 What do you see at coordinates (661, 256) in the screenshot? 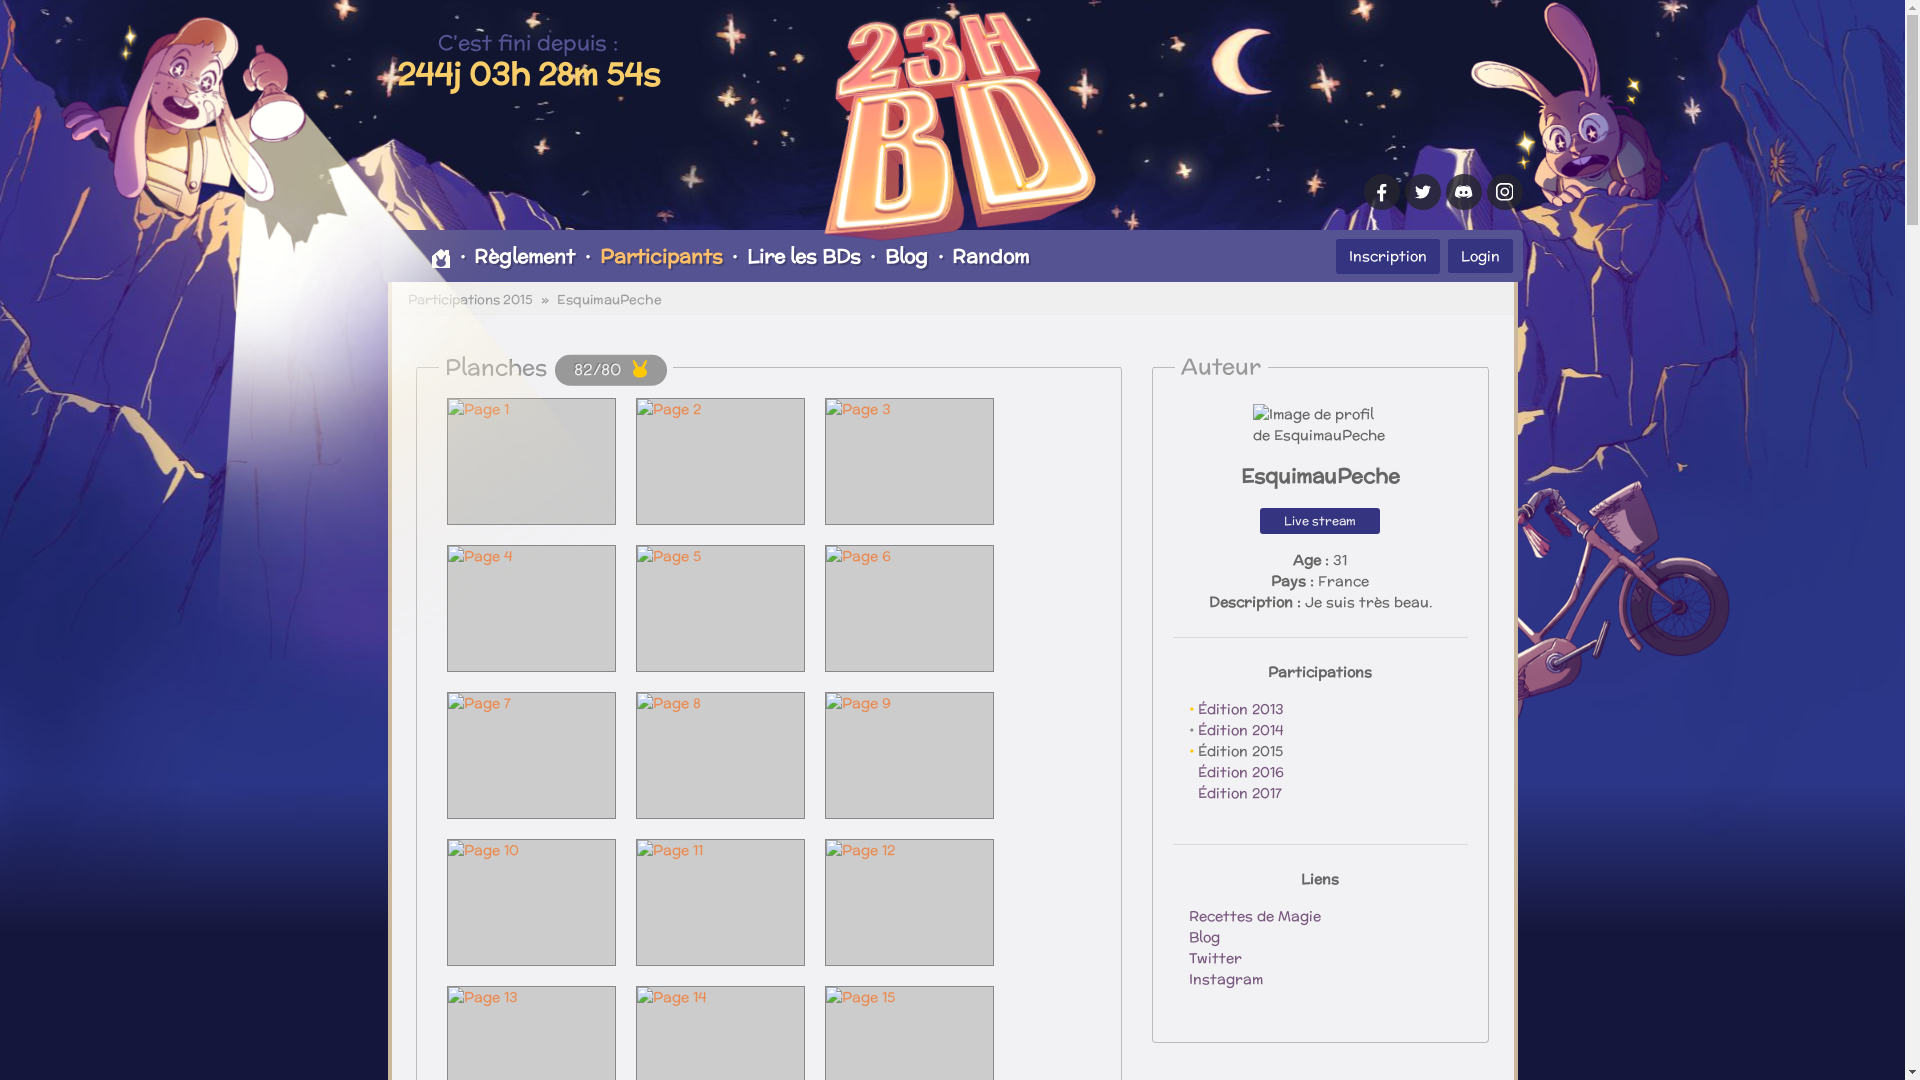
I see `Participants` at bounding box center [661, 256].